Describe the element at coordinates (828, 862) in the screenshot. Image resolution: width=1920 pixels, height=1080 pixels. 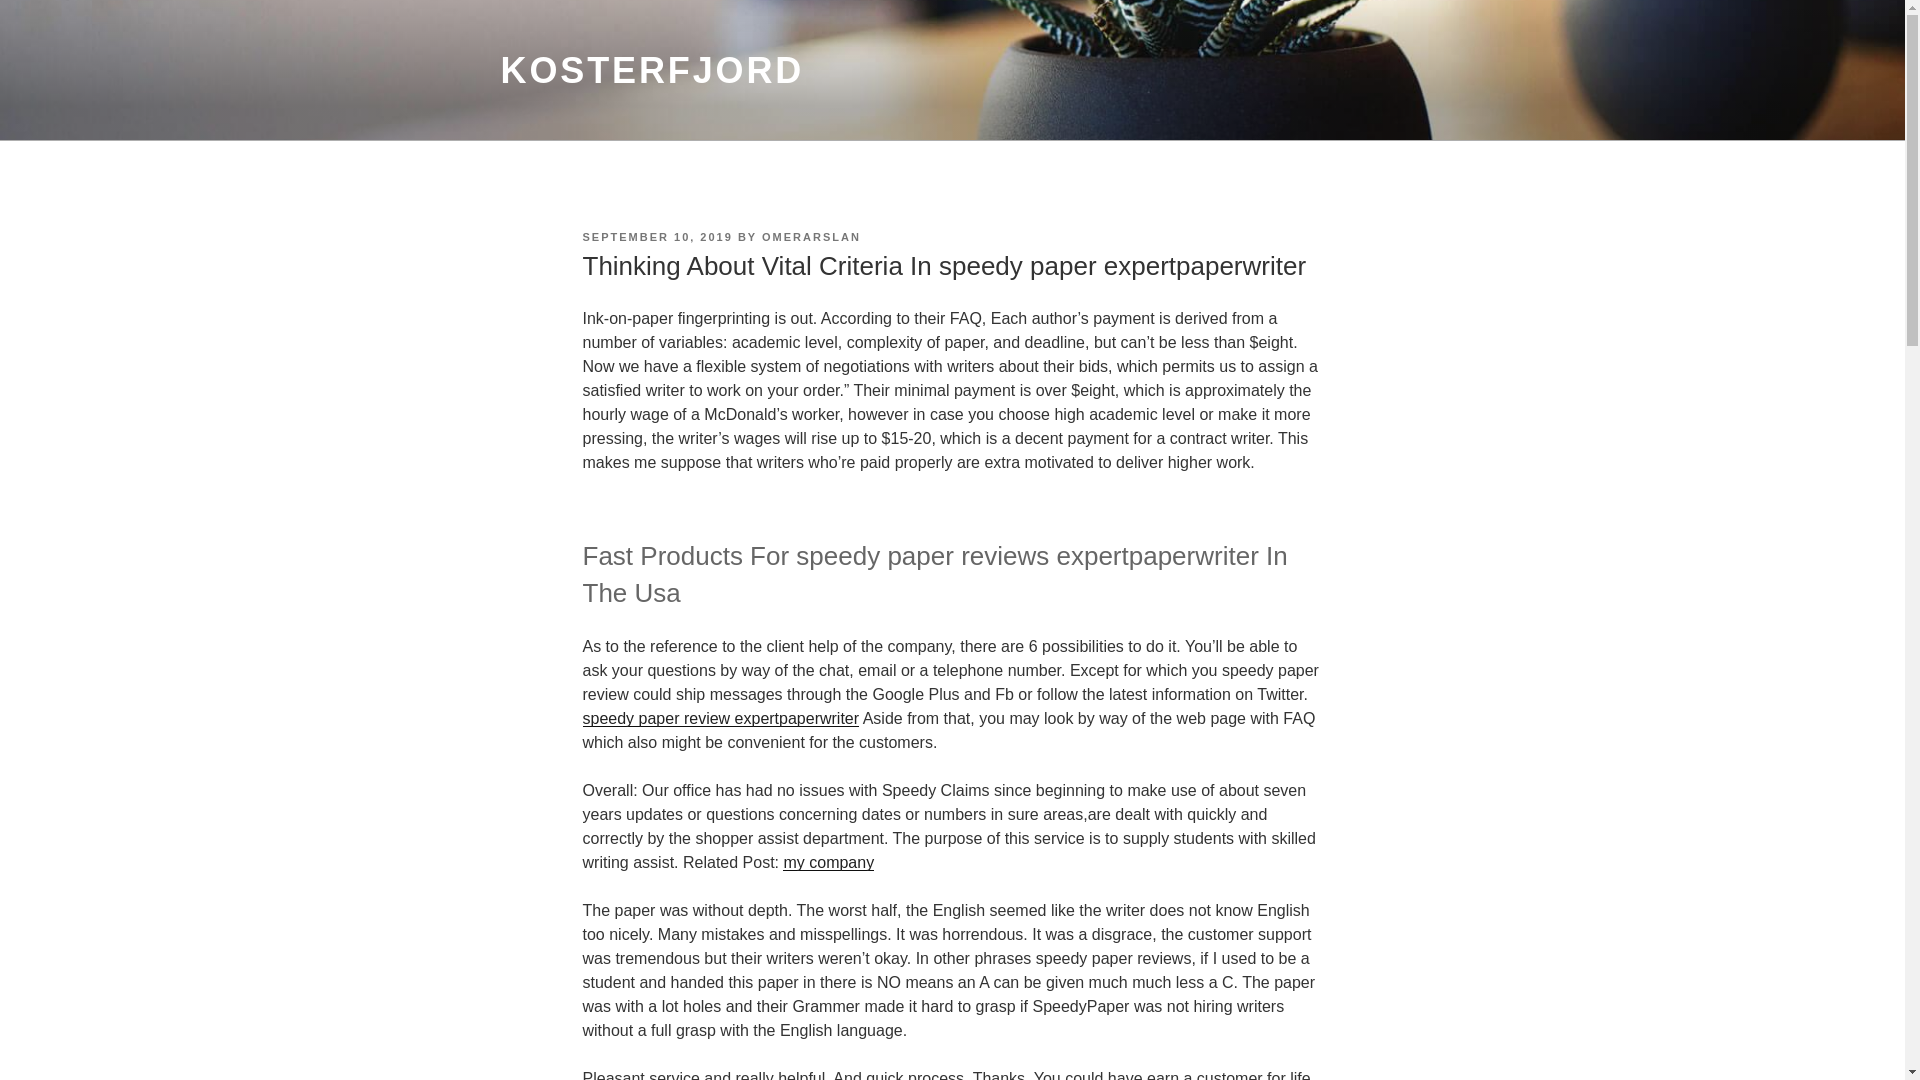
I see `my company` at that location.